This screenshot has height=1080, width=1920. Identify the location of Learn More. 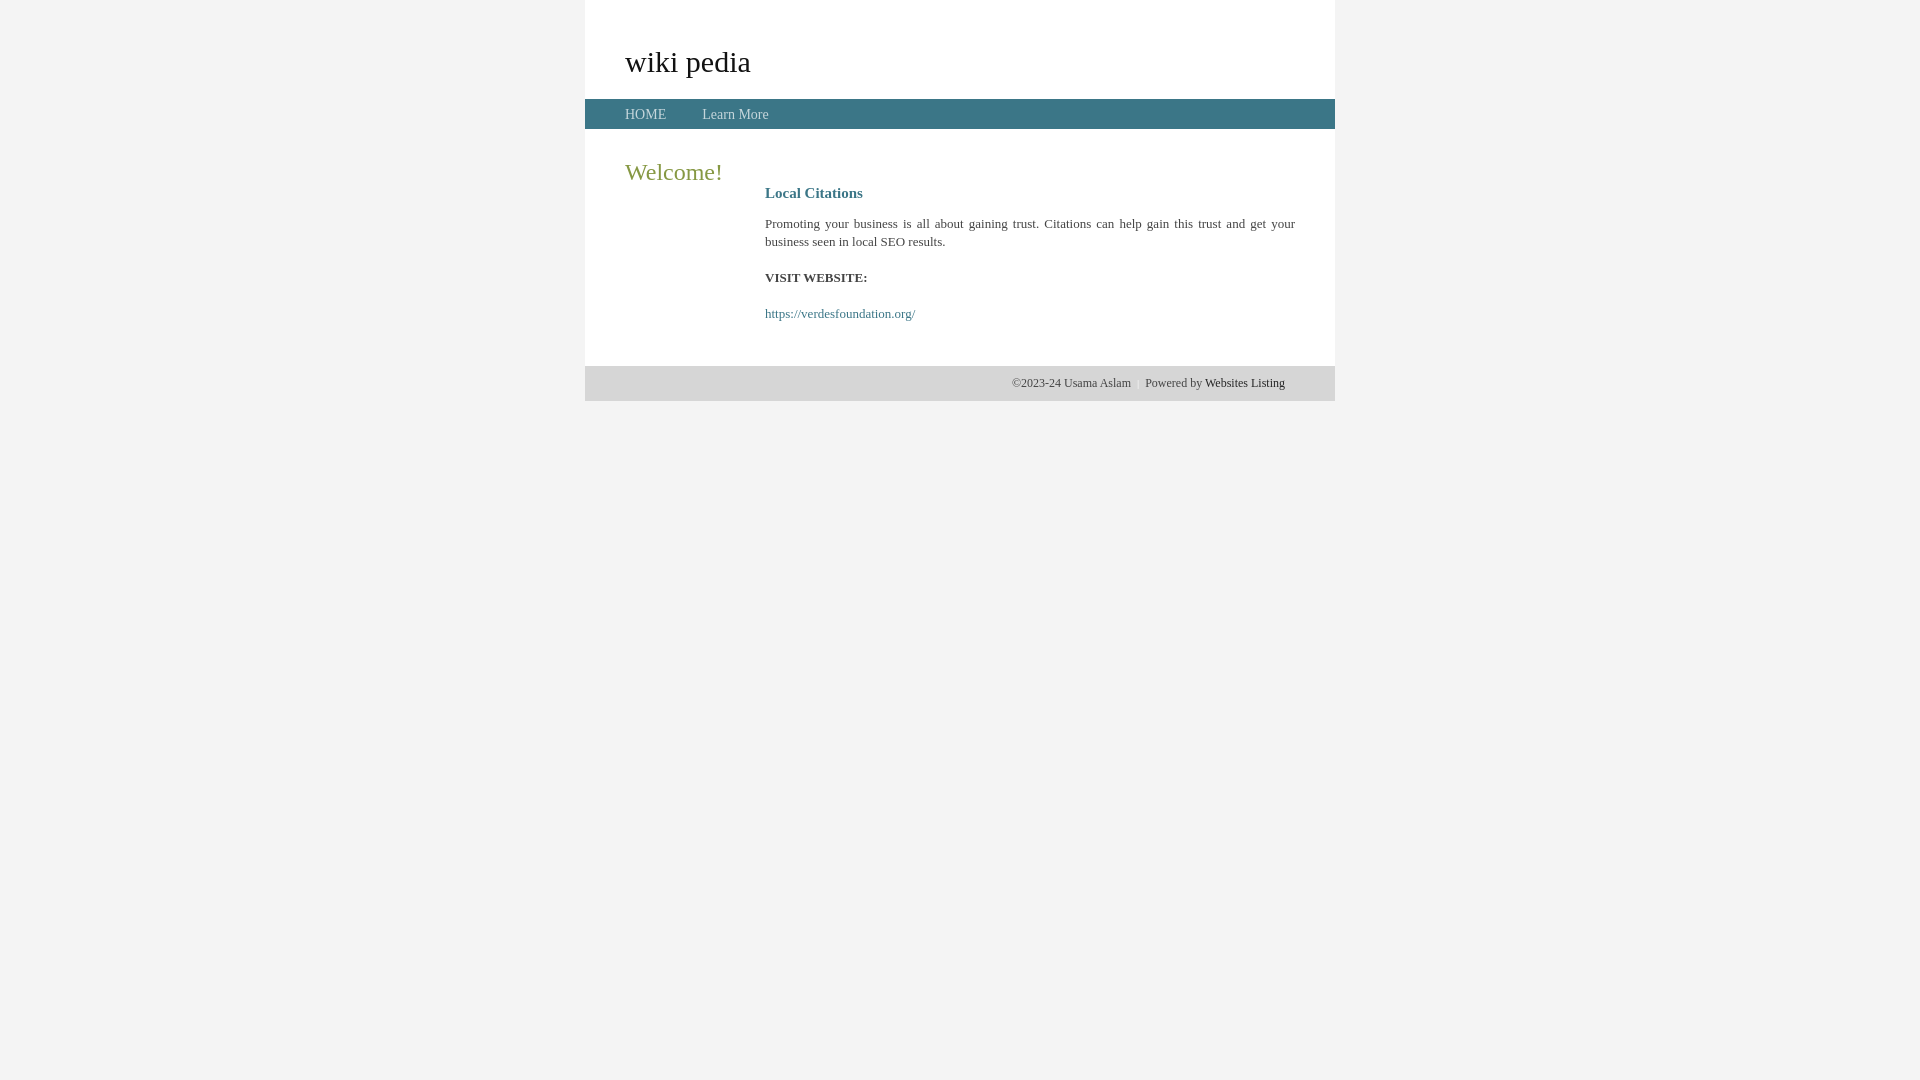
(735, 114).